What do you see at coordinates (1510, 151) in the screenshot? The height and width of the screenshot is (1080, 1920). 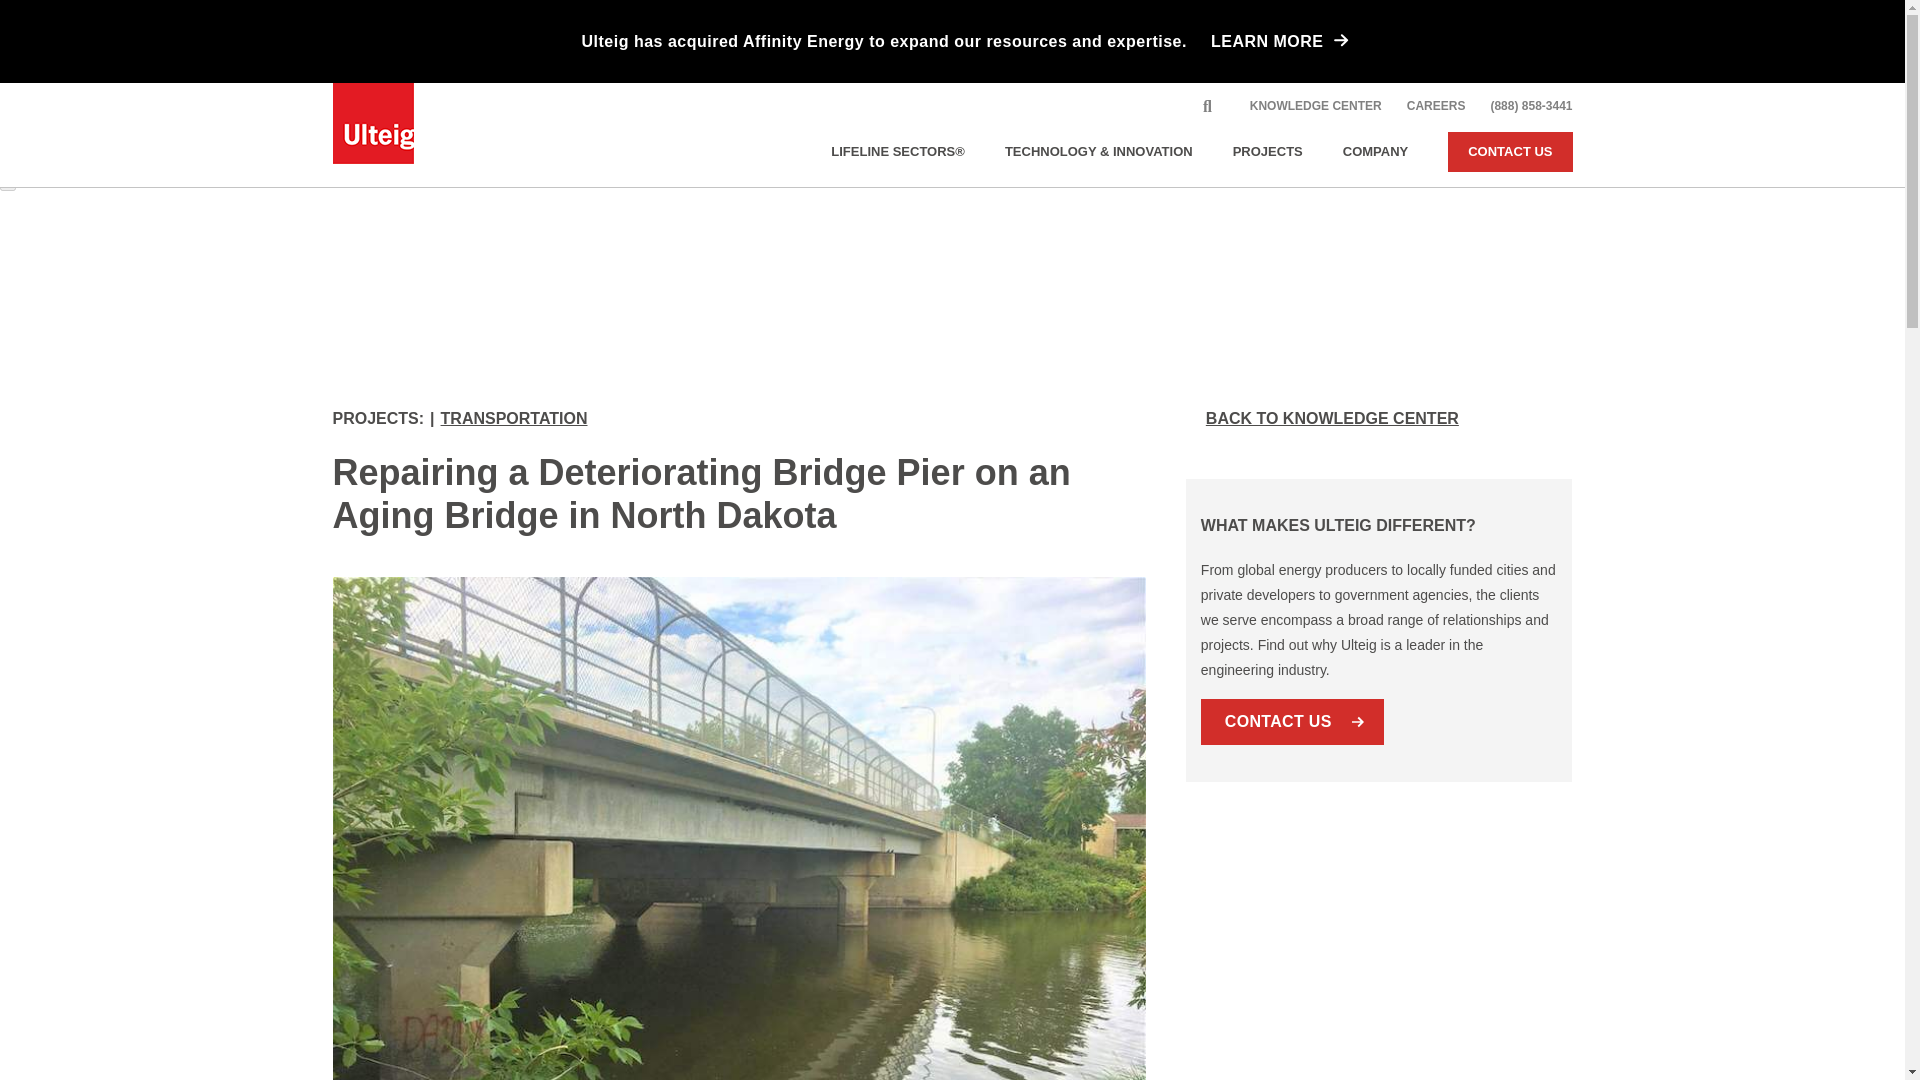 I see `CONTACT US` at bounding box center [1510, 151].